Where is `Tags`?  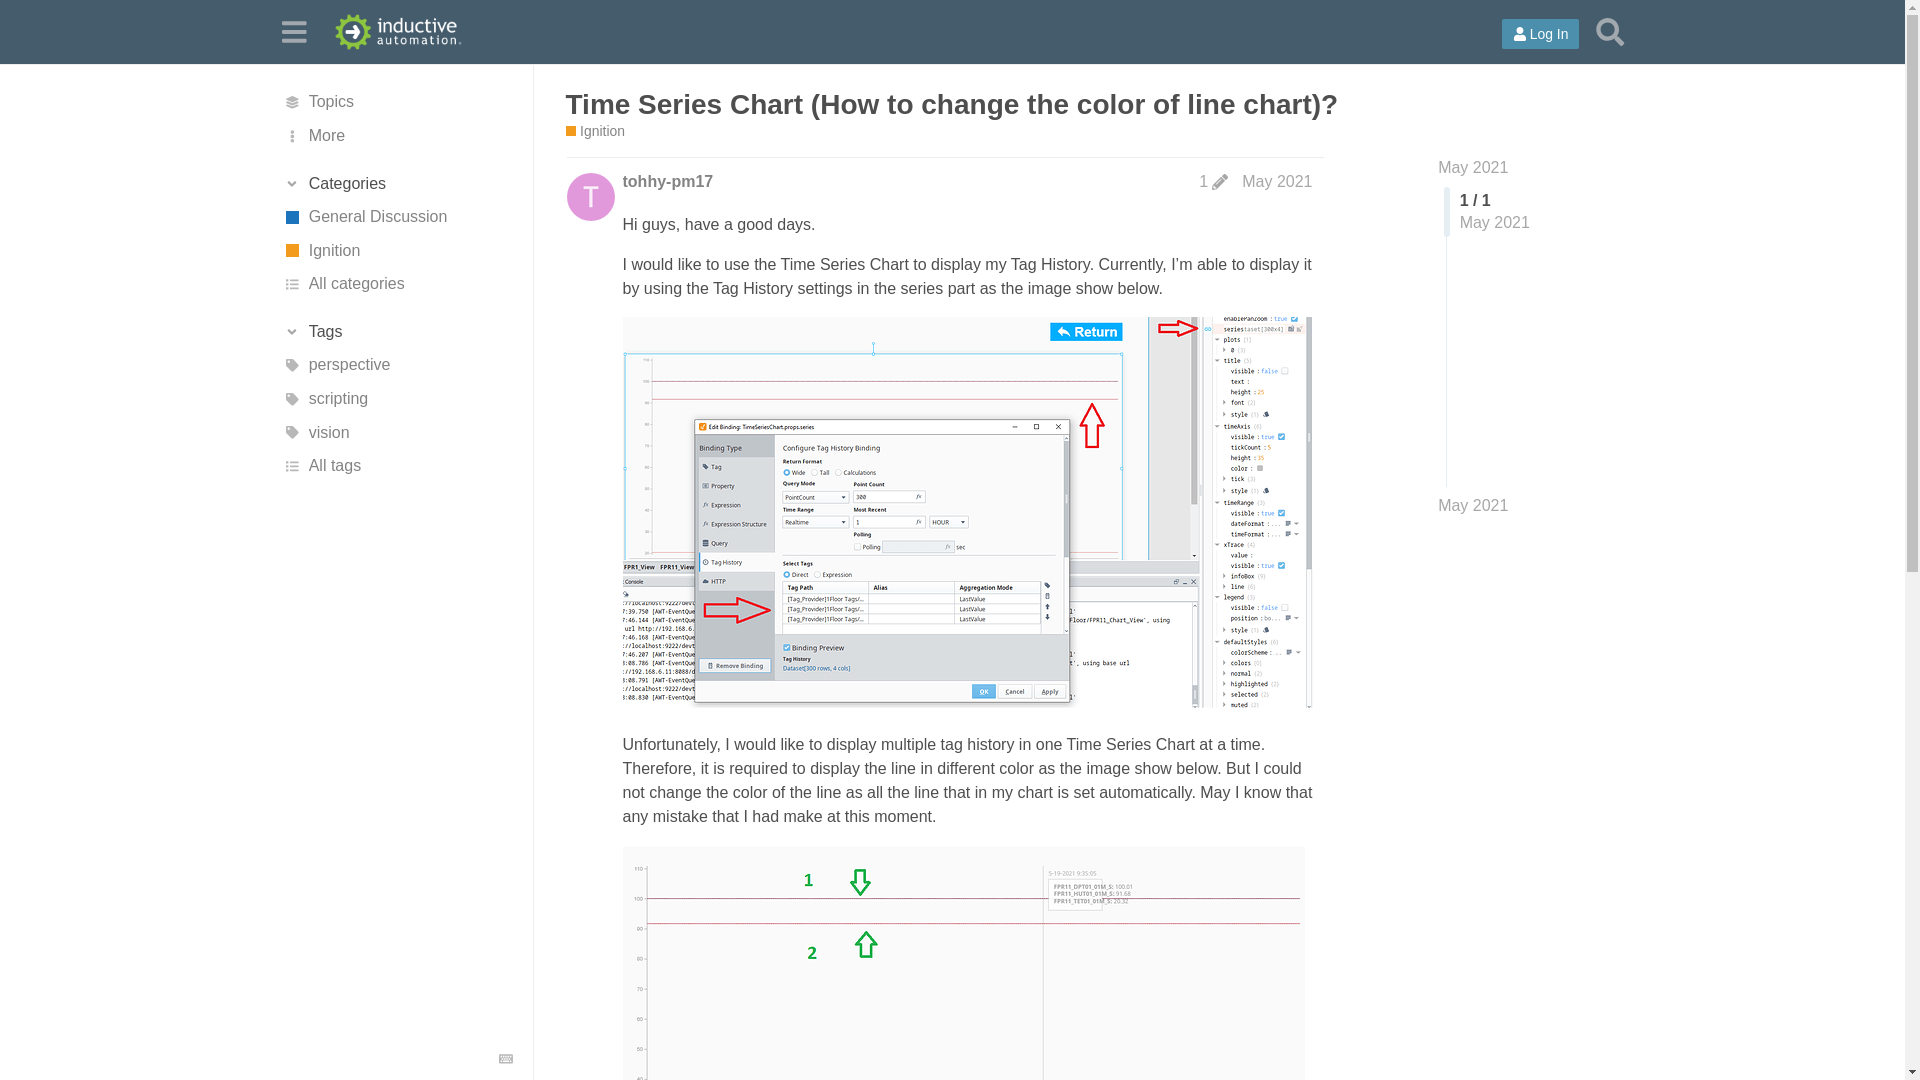 Tags is located at coordinates (397, 332).